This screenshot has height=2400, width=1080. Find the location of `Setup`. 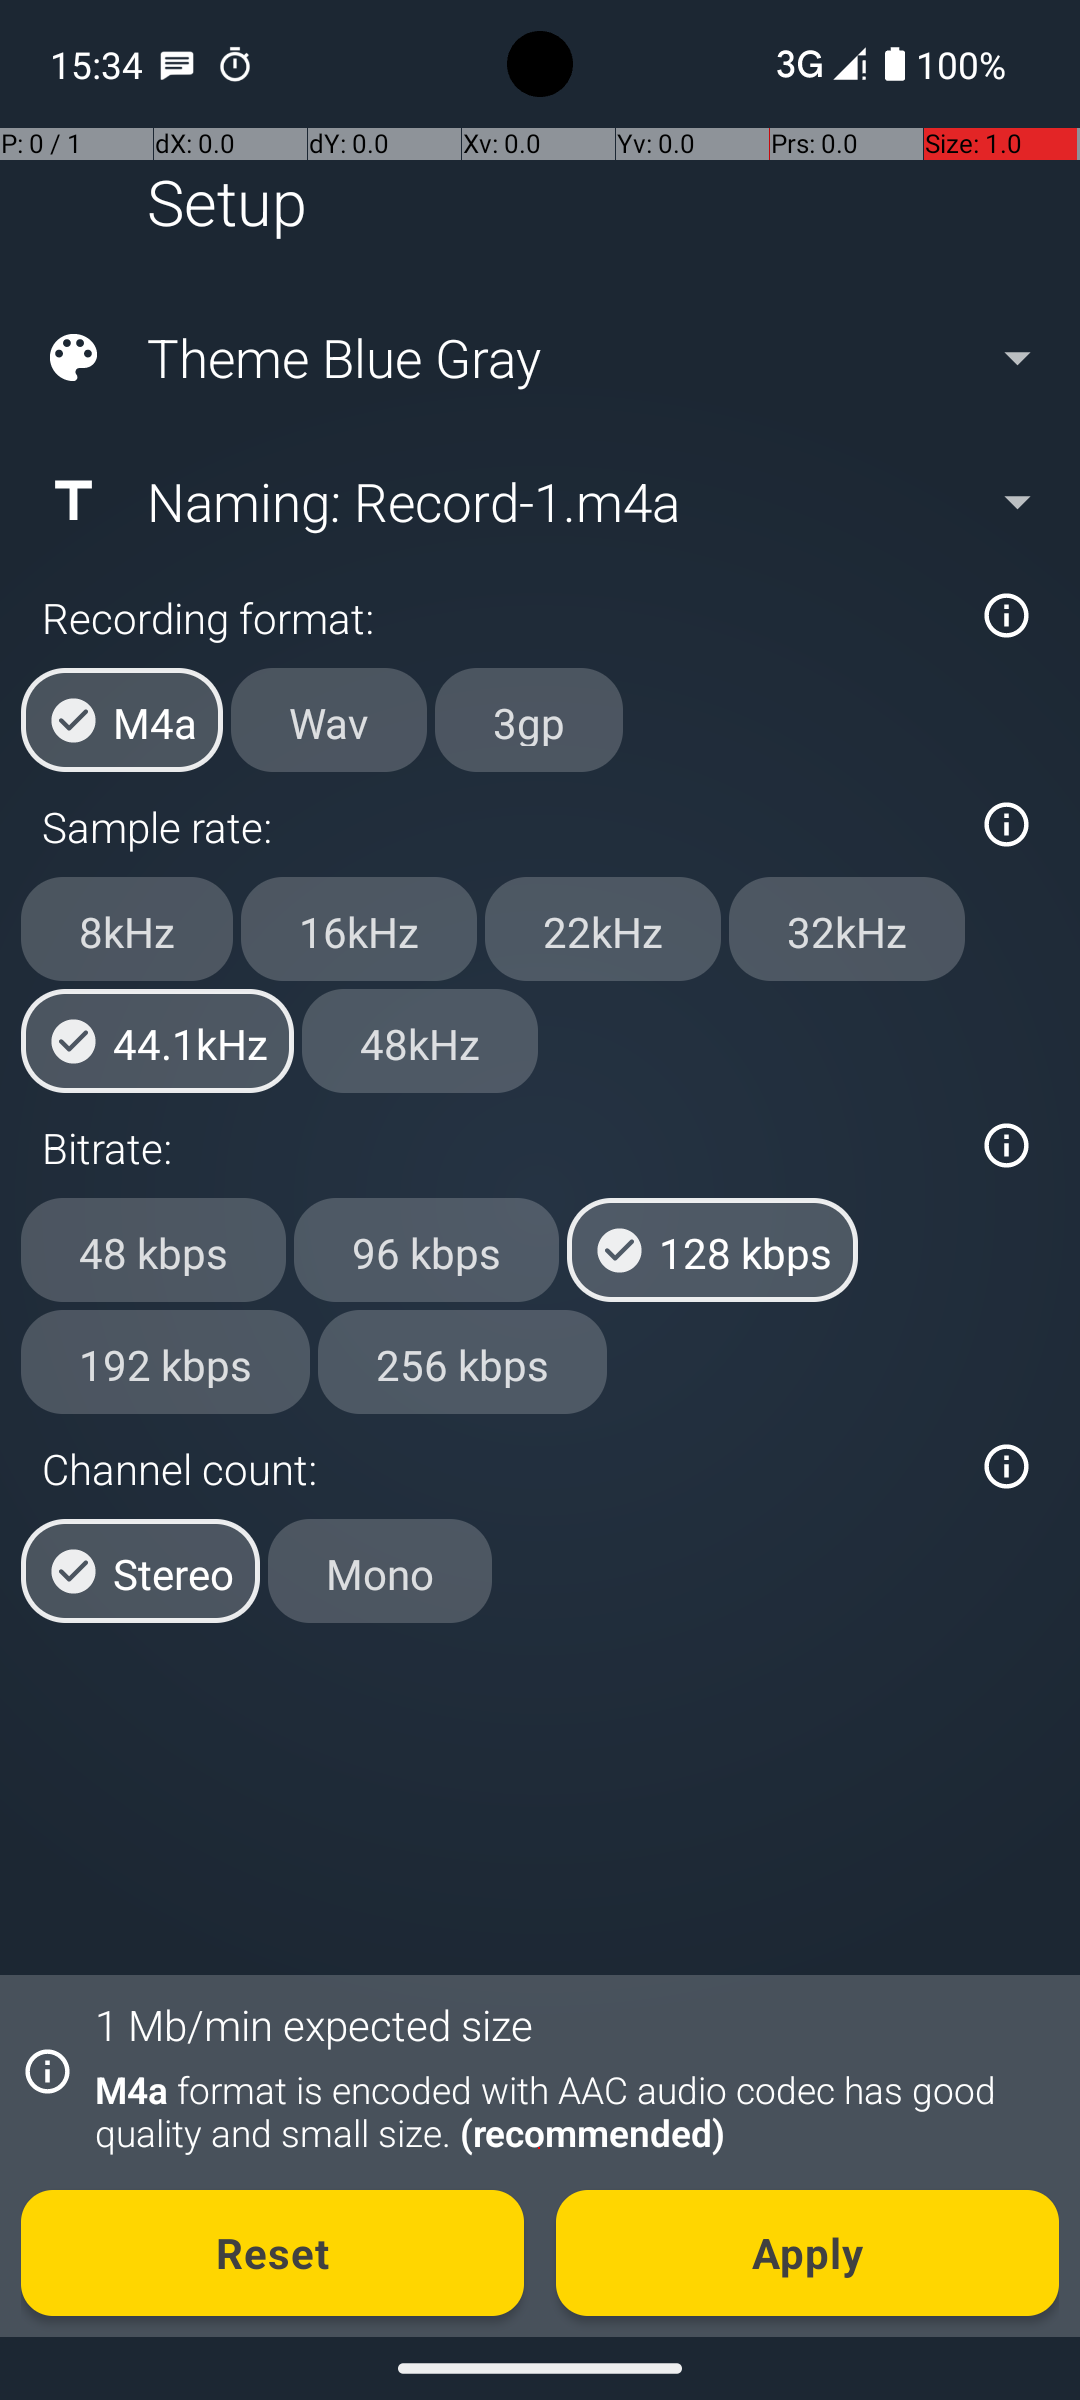

Setup is located at coordinates (227, 202).